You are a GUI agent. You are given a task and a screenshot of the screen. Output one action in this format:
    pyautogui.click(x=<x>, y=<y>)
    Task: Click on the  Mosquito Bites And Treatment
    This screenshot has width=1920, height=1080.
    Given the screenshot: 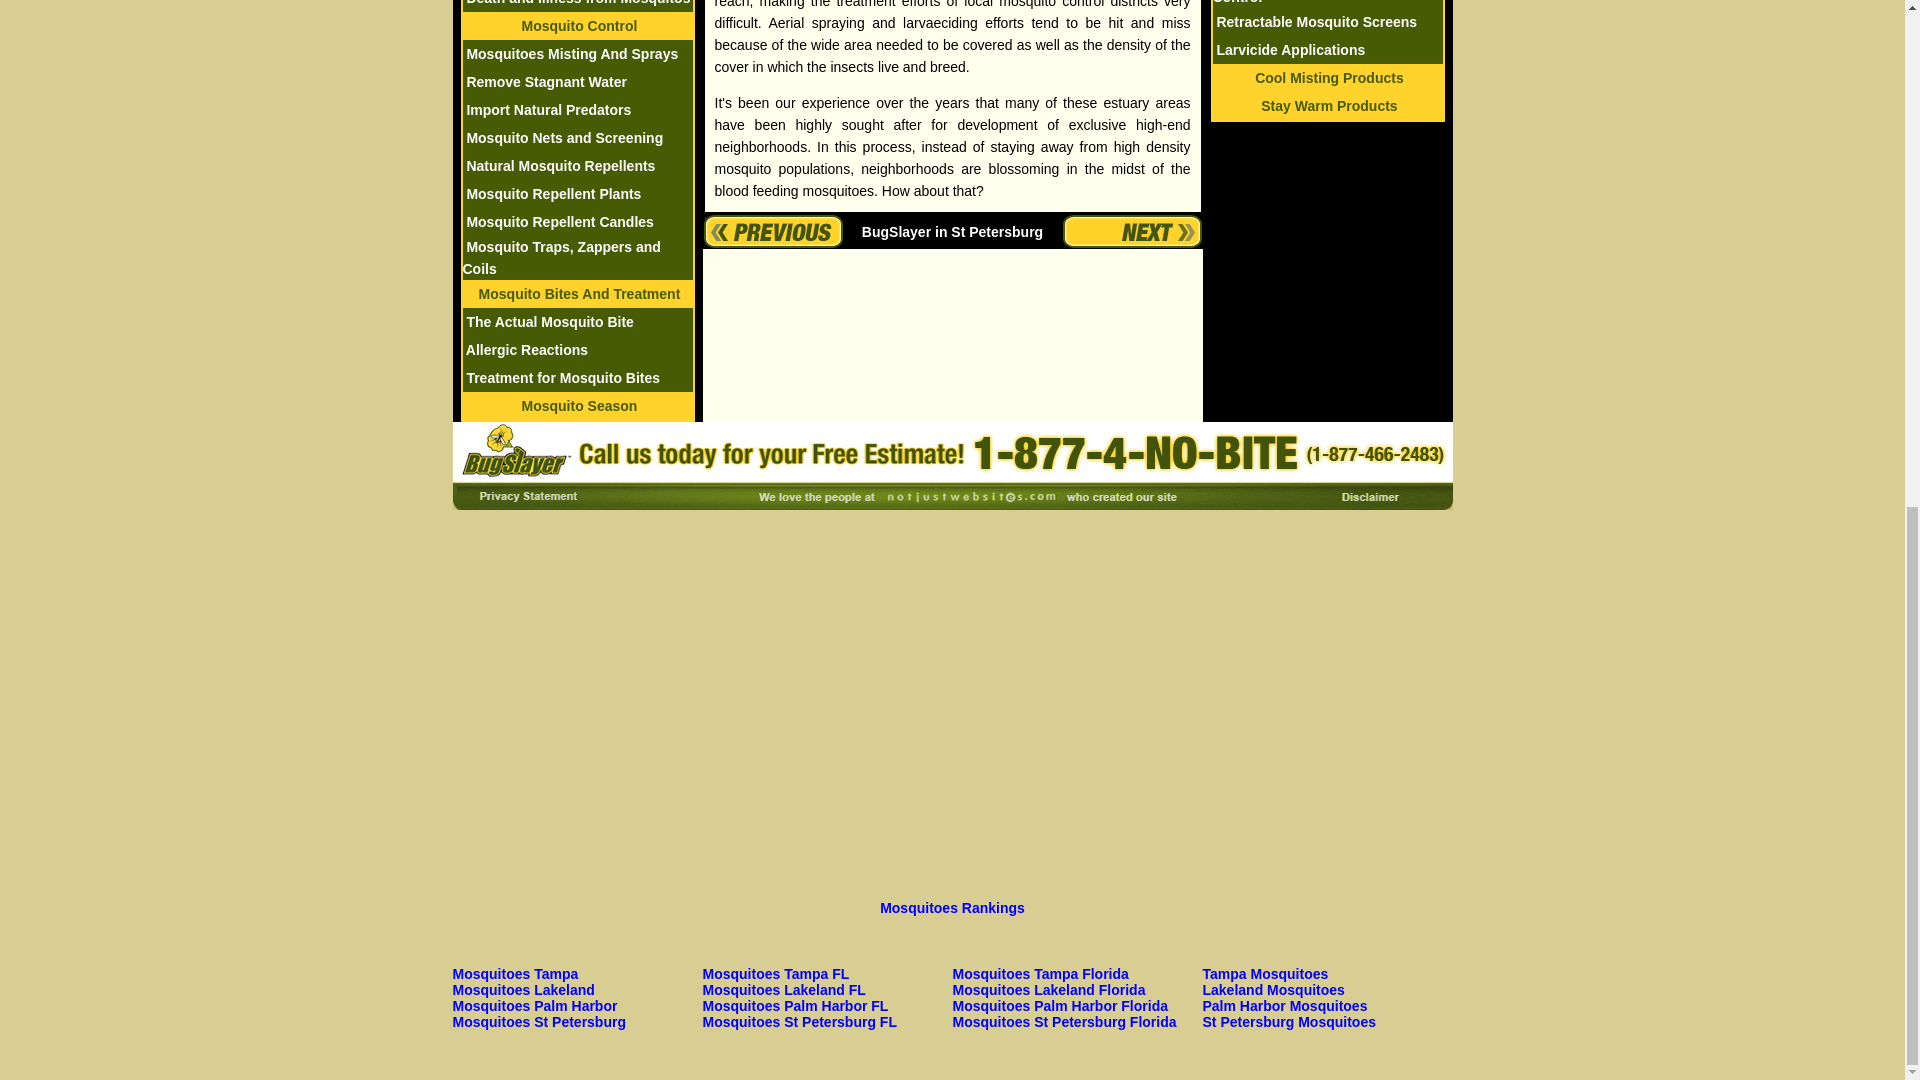 What is the action you would take?
    pyautogui.click(x=578, y=294)
    